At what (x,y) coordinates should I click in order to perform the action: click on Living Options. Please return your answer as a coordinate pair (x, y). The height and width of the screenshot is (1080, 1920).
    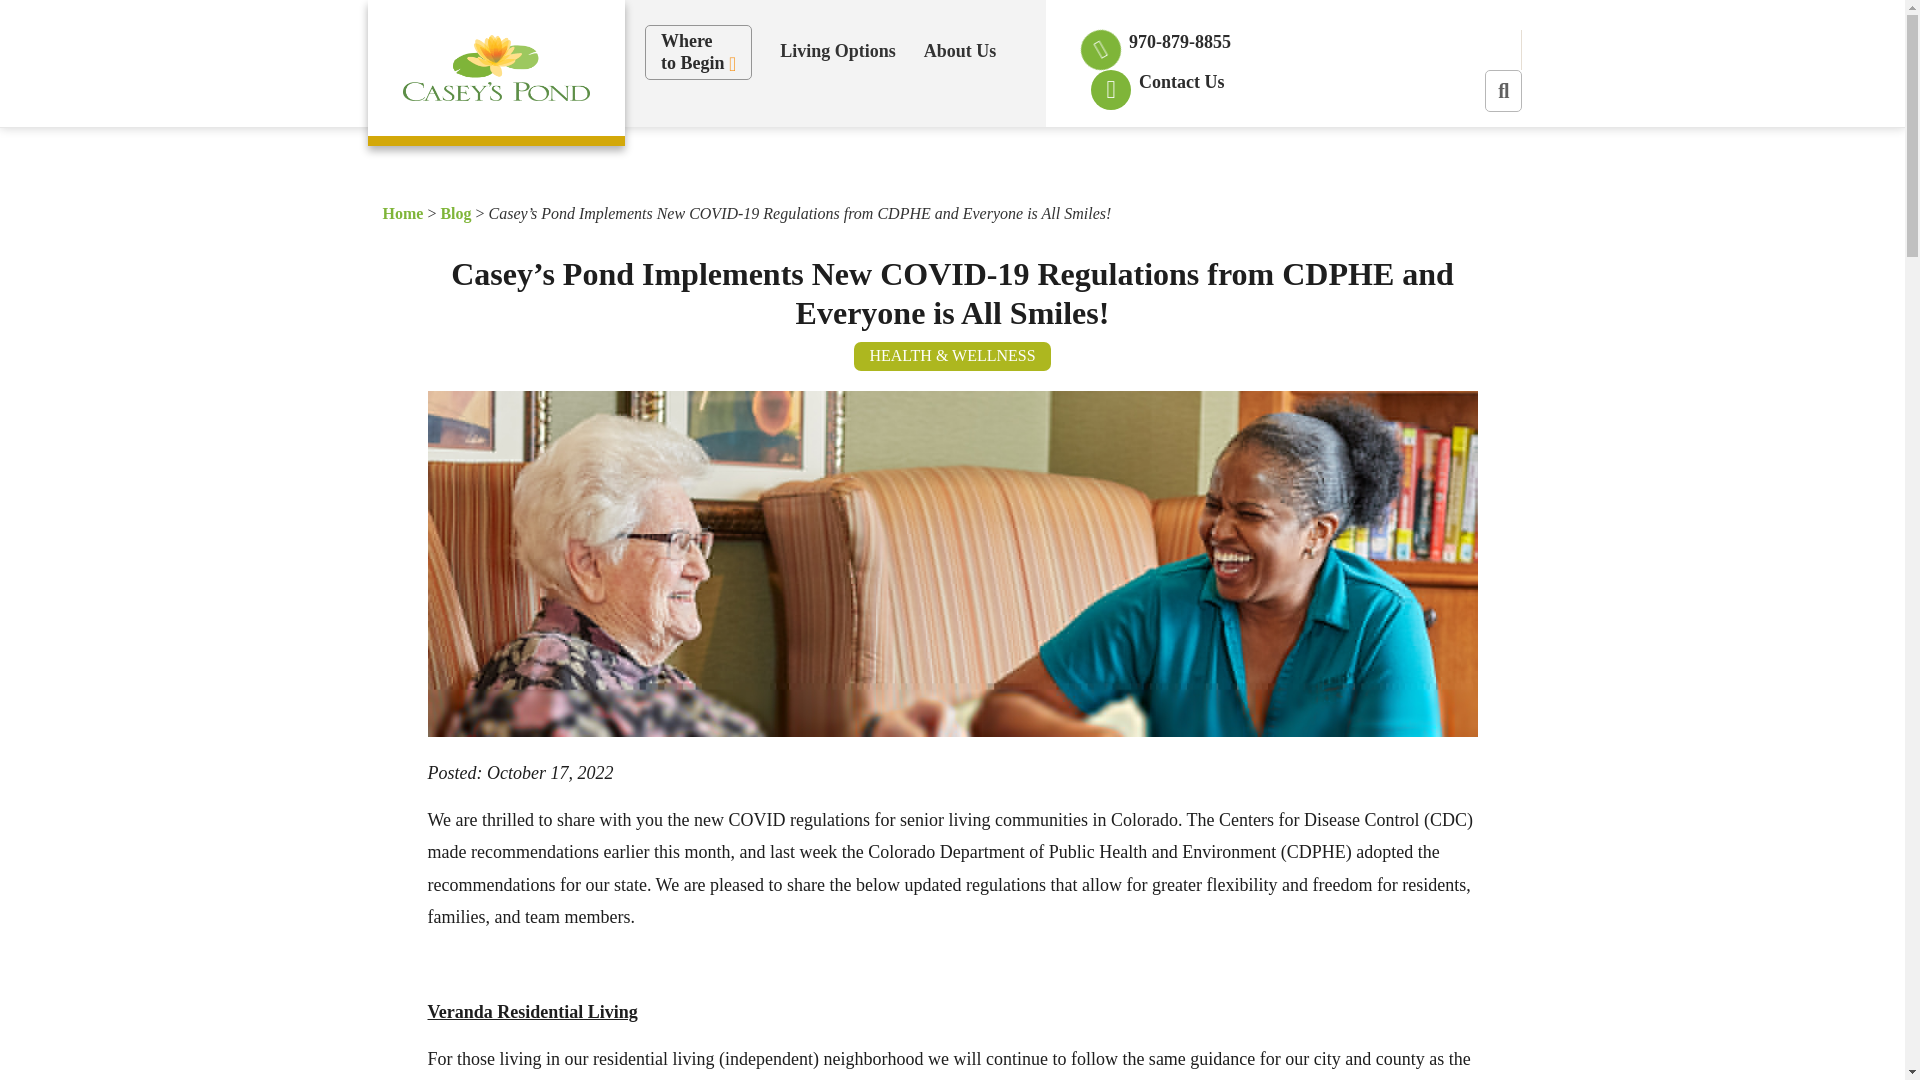
    Looking at the image, I should click on (971, 124).